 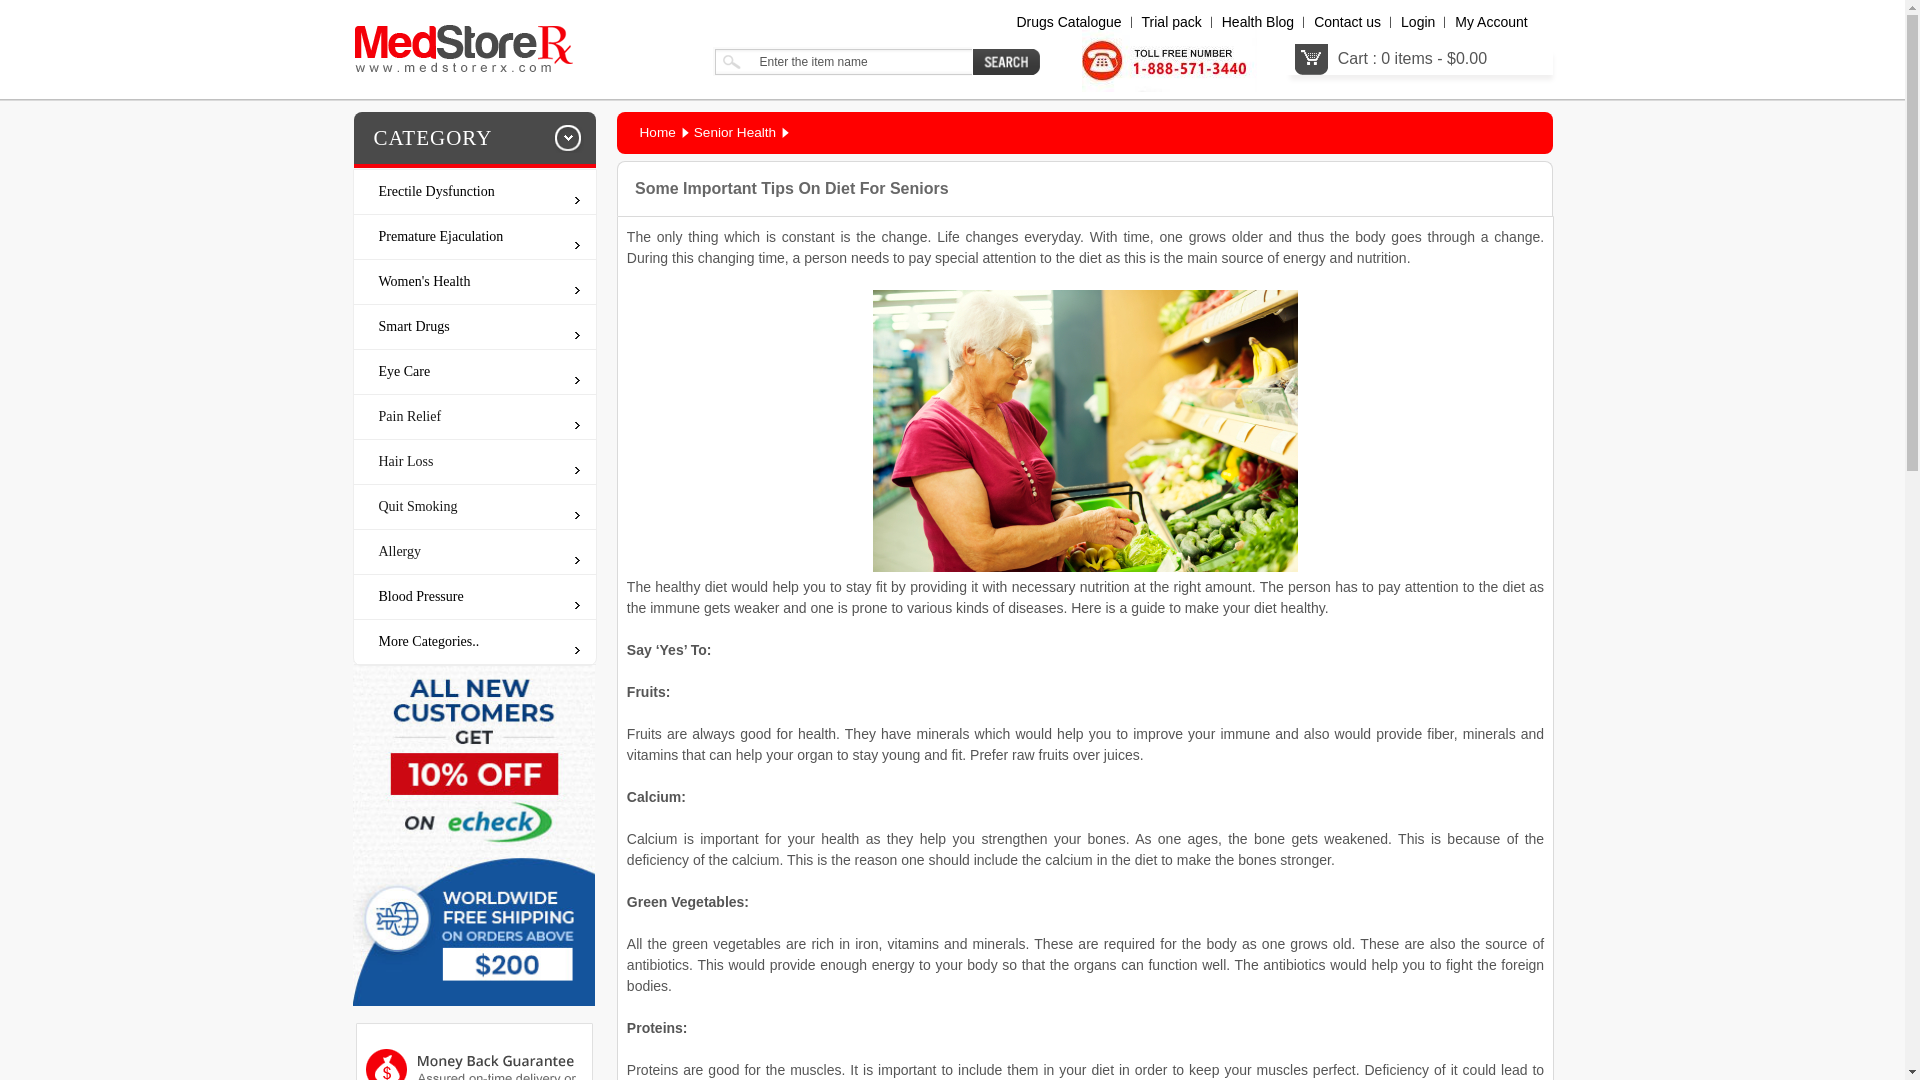 I want to click on Login, so click(x=1418, y=22).